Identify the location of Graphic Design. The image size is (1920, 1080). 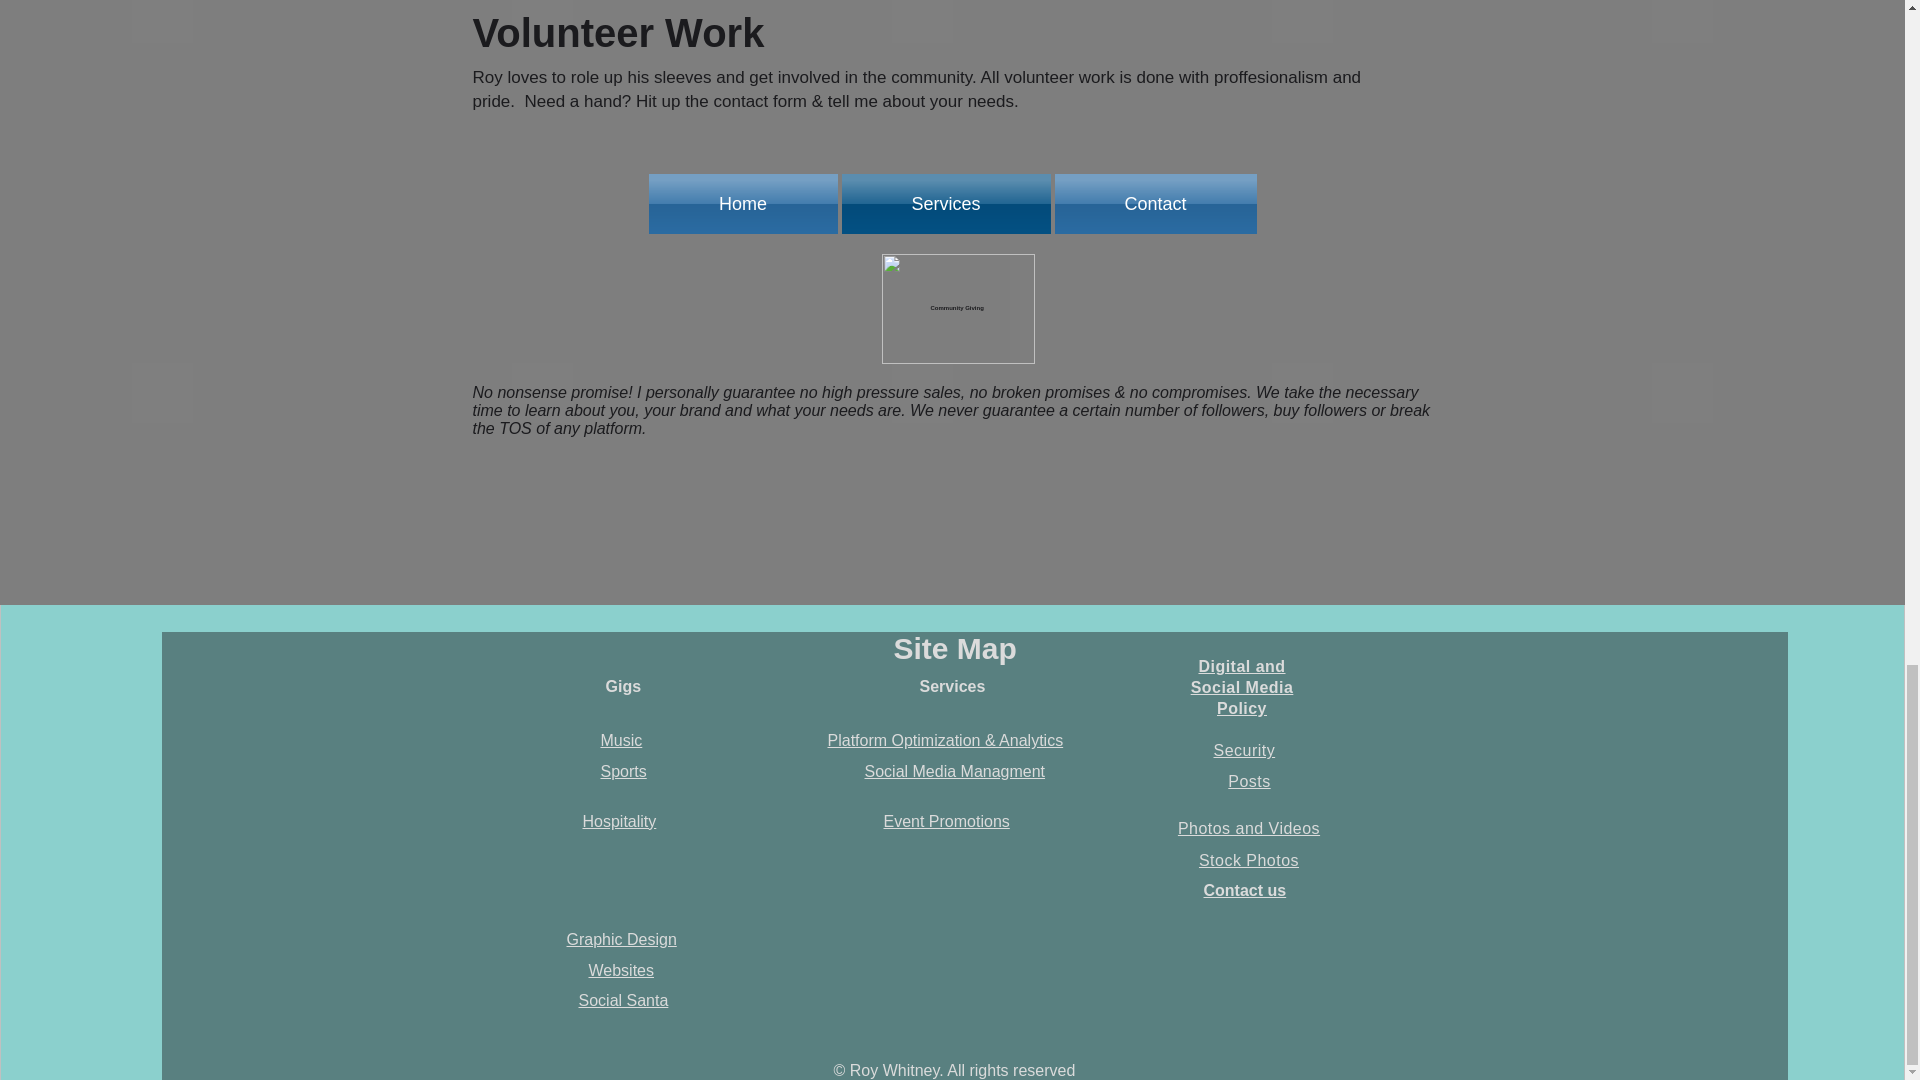
(620, 939).